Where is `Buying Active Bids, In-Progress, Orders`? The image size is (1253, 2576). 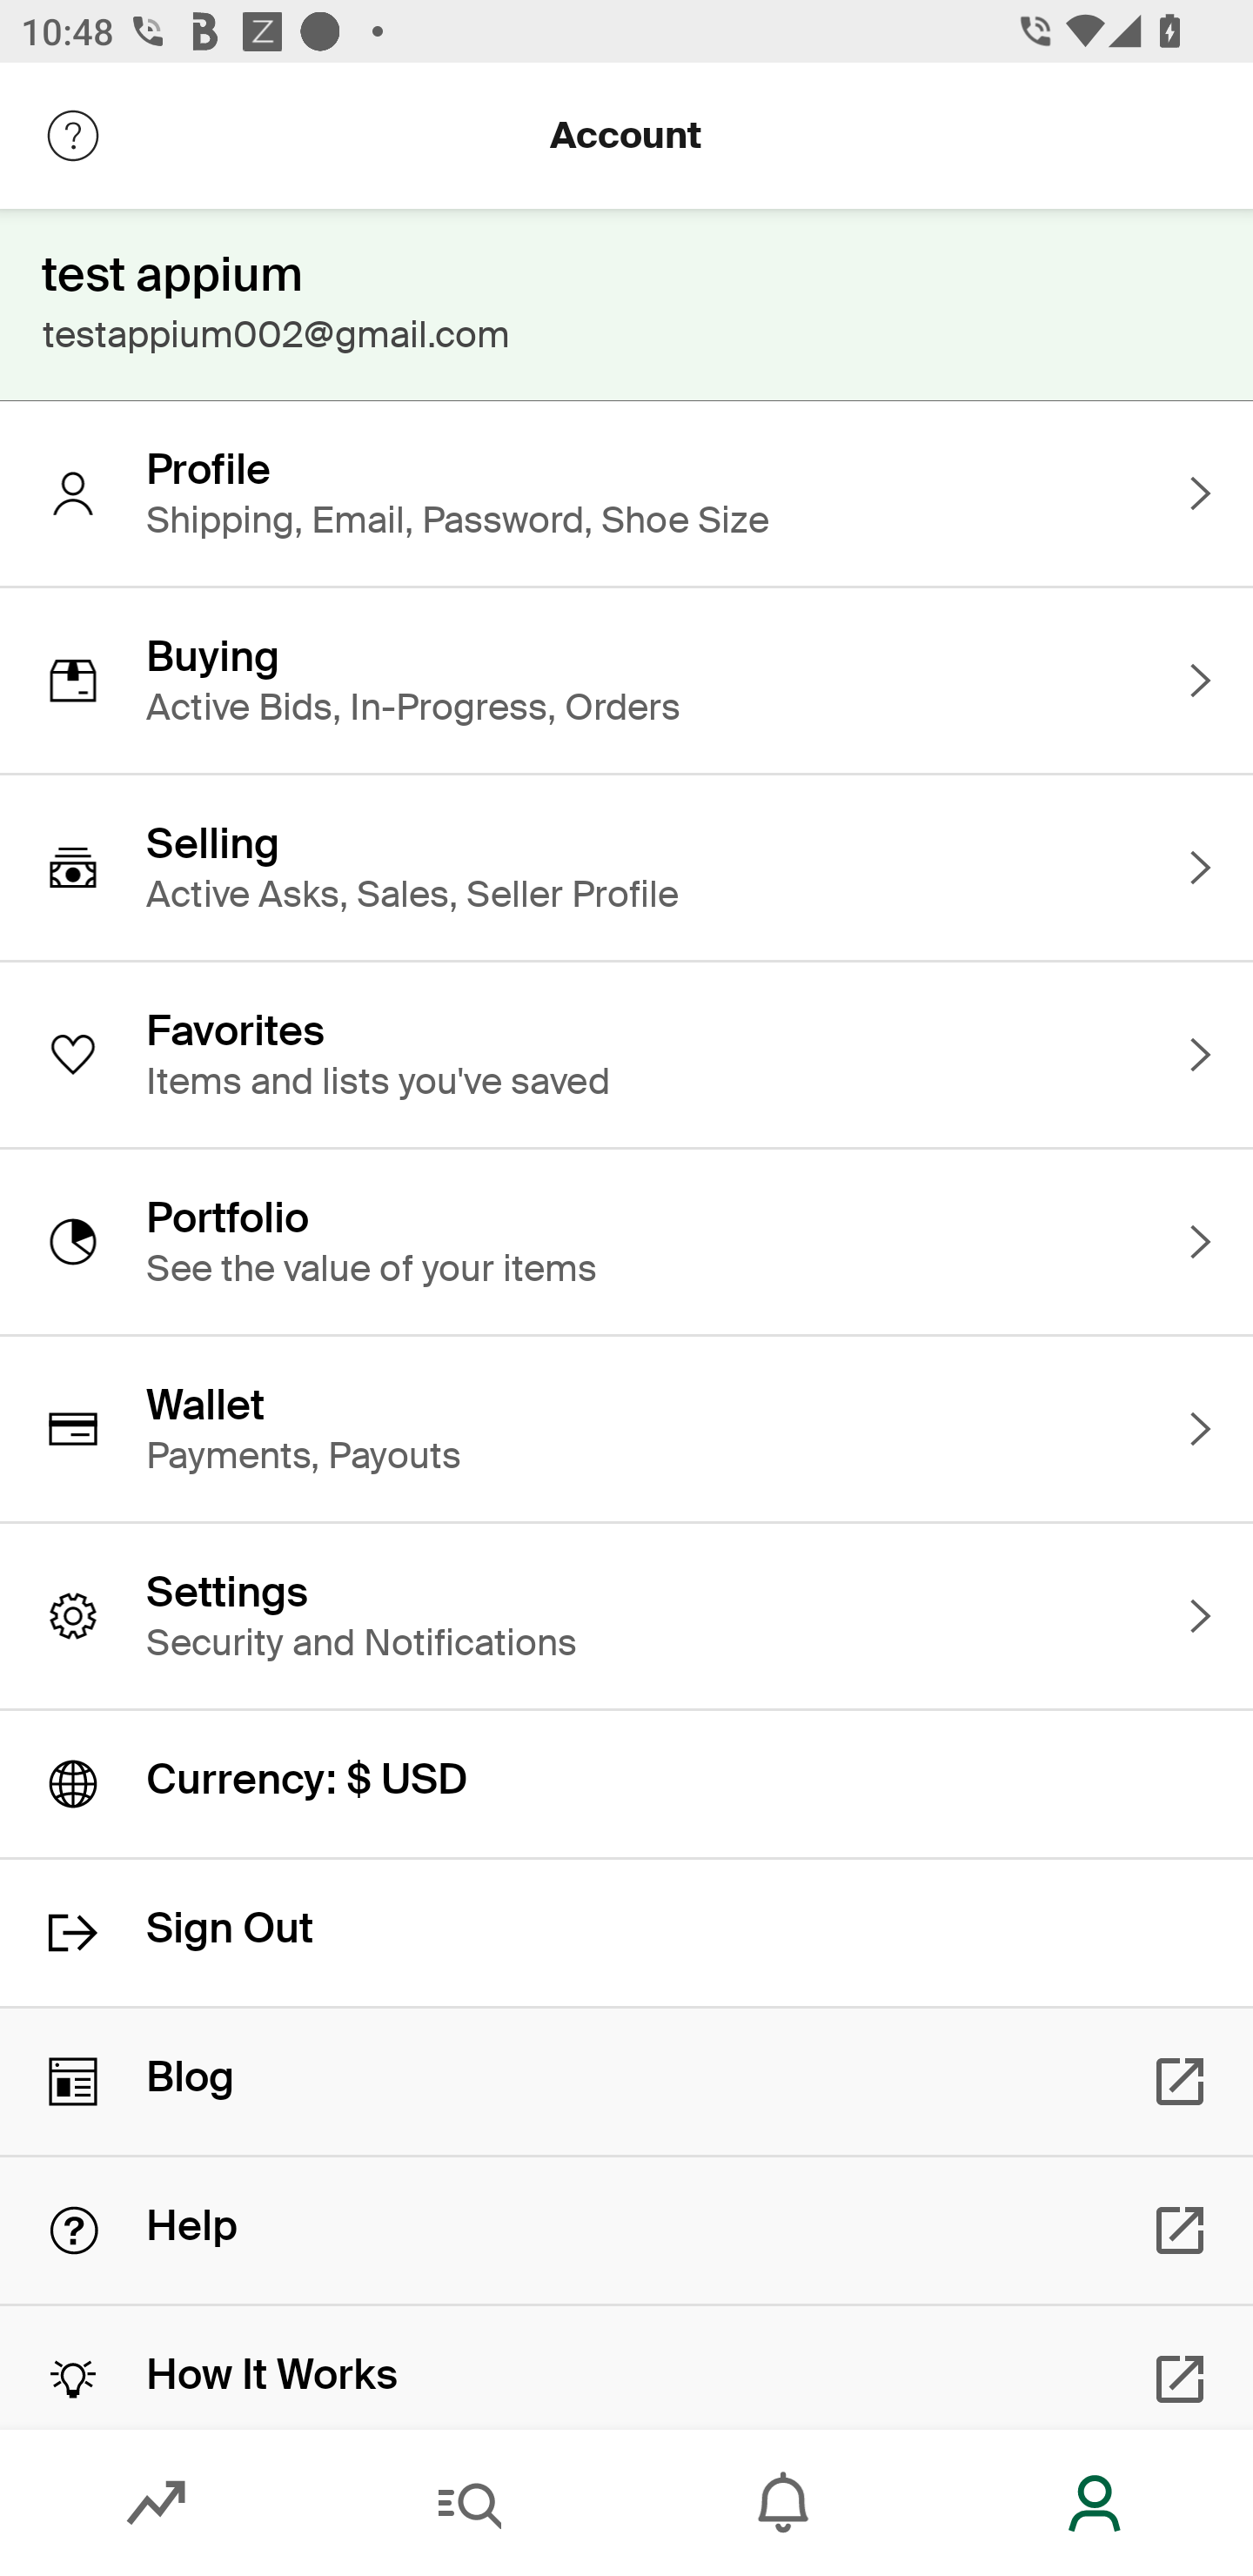
Buying Active Bids, In-Progress, Orders is located at coordinates (626, 680).